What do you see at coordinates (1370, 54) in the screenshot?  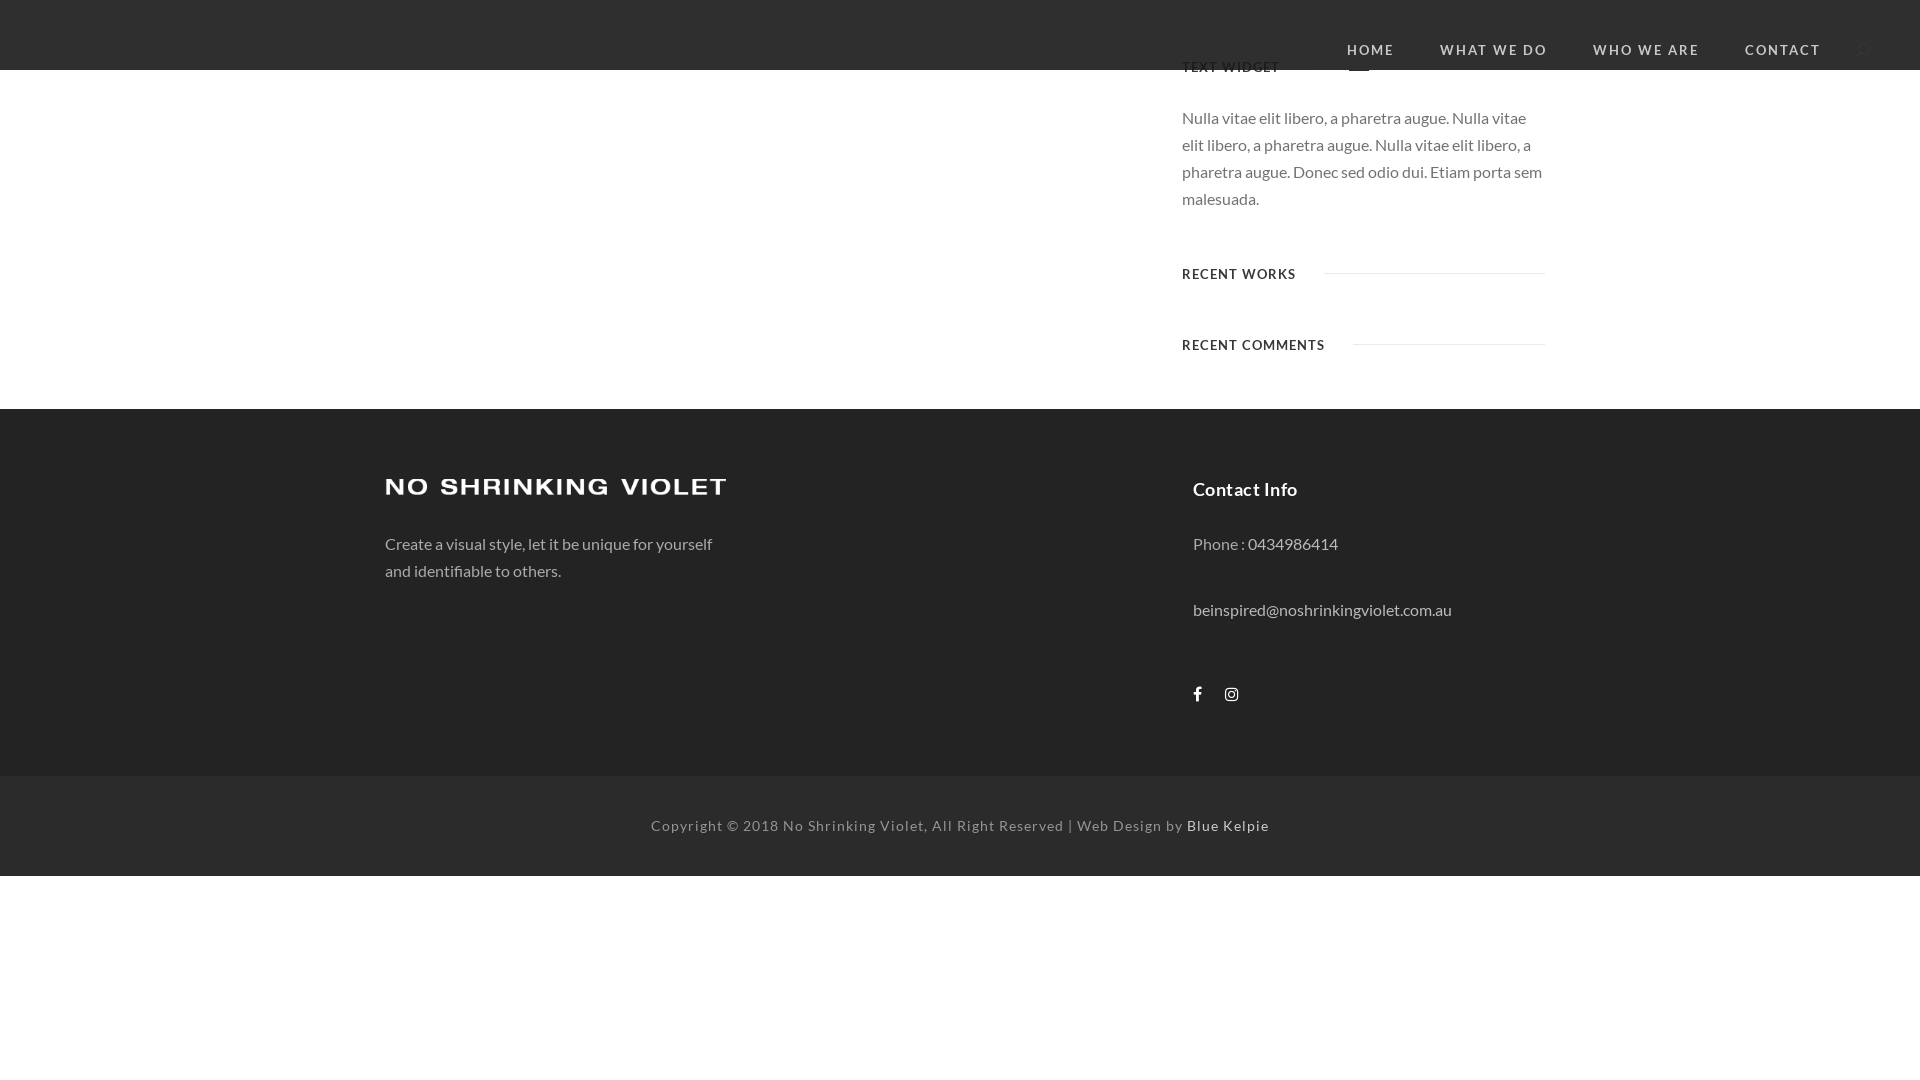 I see `HOME` at bounding box center [1370, 54].